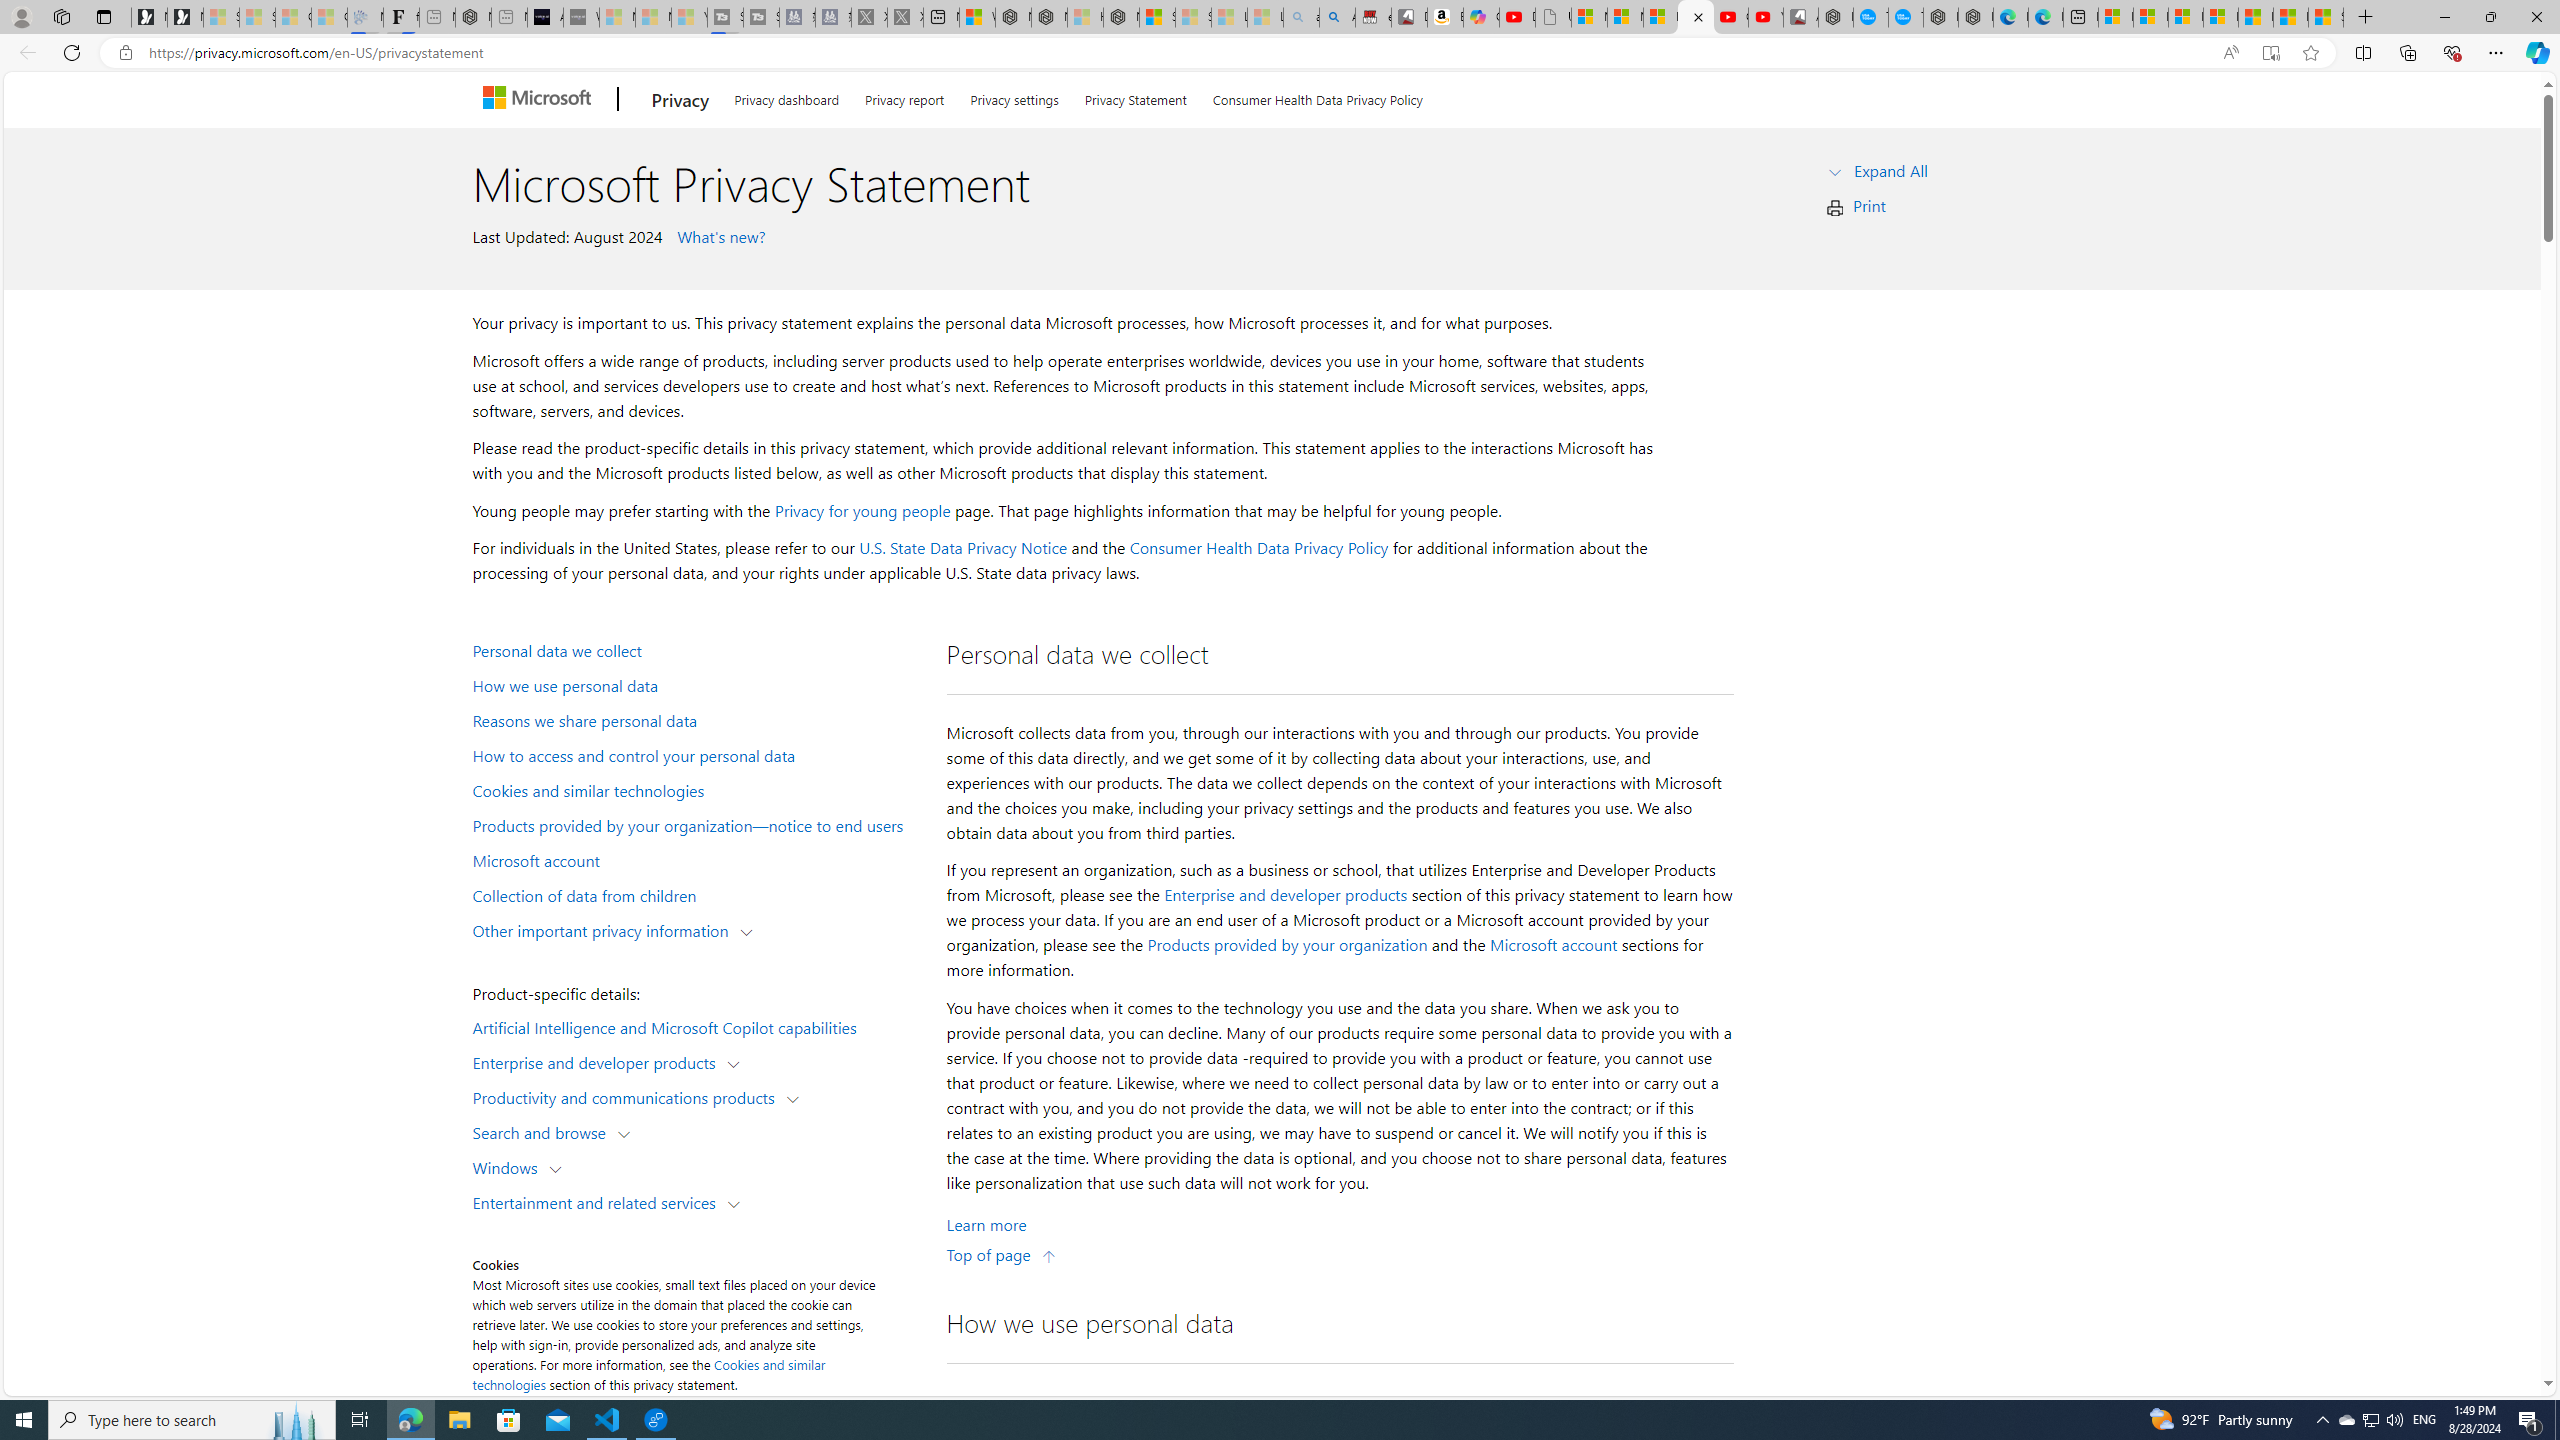  I want to click on Privacy settings, so click(1014, 96).